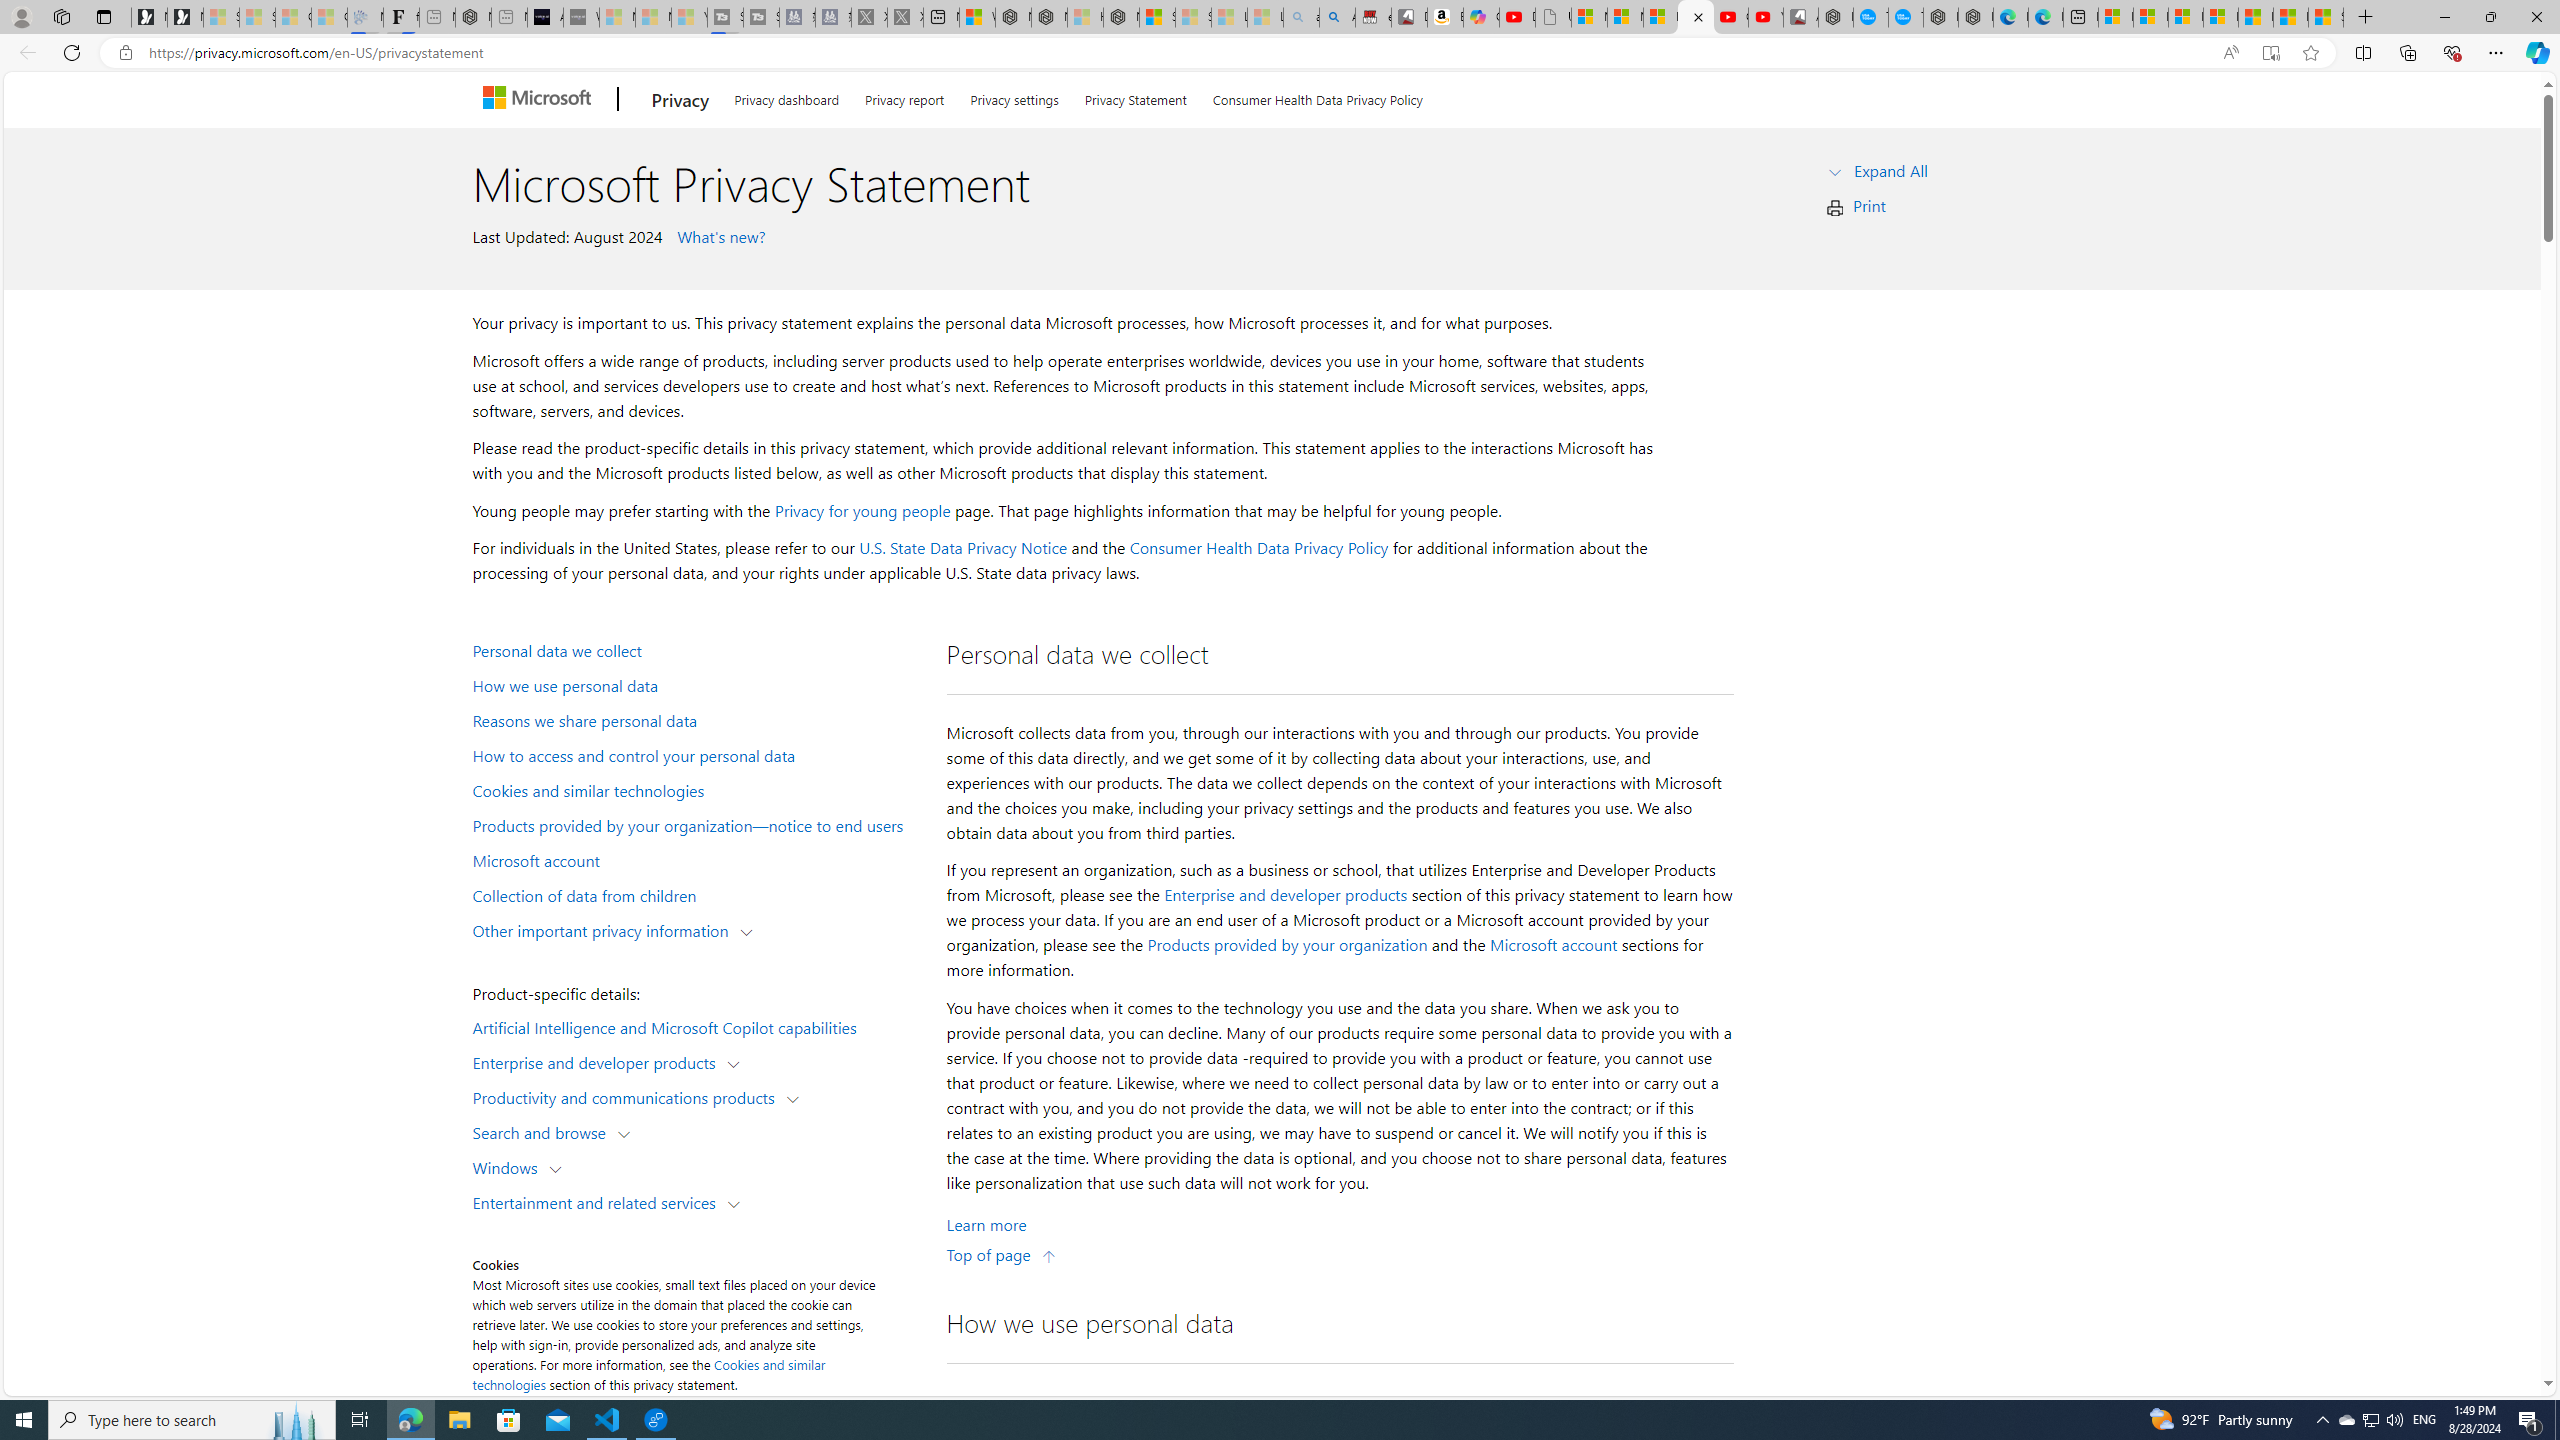  I want to click on Privacy settings, so click(1014, 96).